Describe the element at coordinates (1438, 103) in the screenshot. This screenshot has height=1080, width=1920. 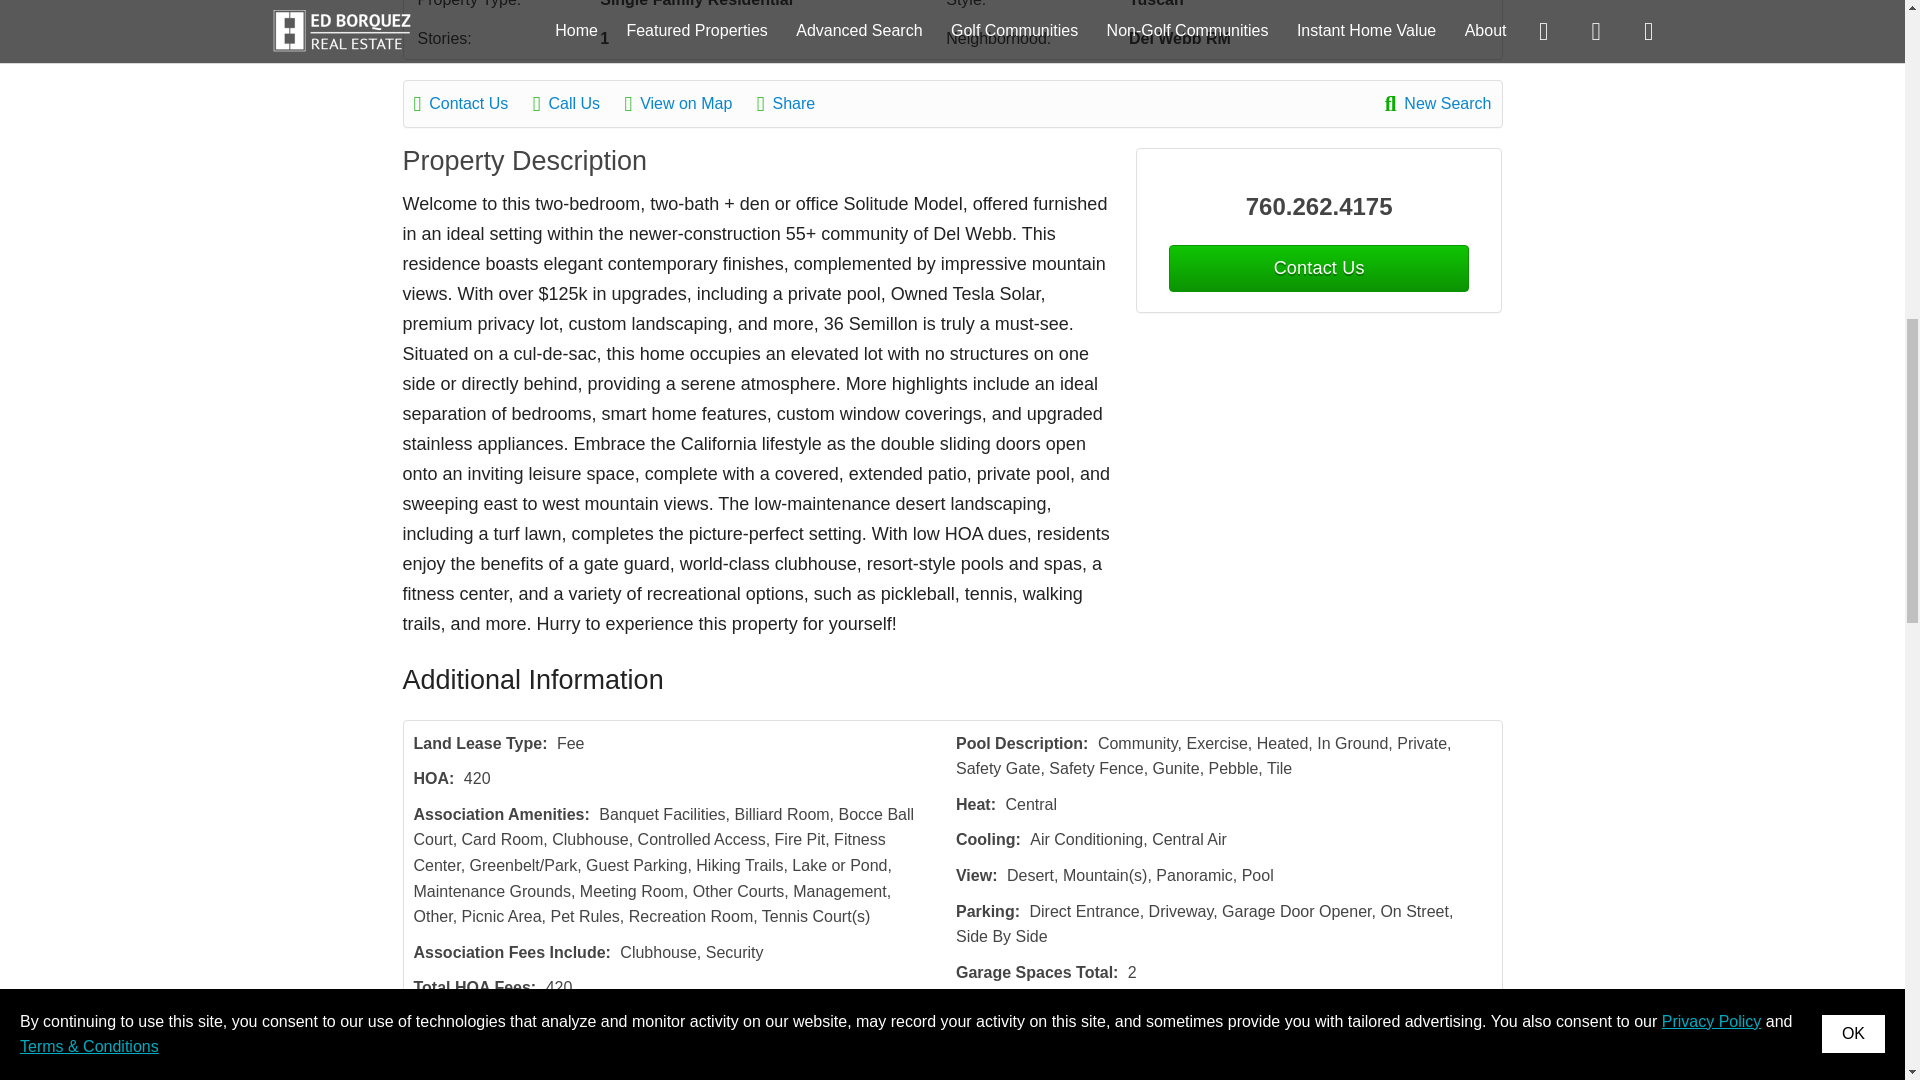
I see `New Search` at that location.